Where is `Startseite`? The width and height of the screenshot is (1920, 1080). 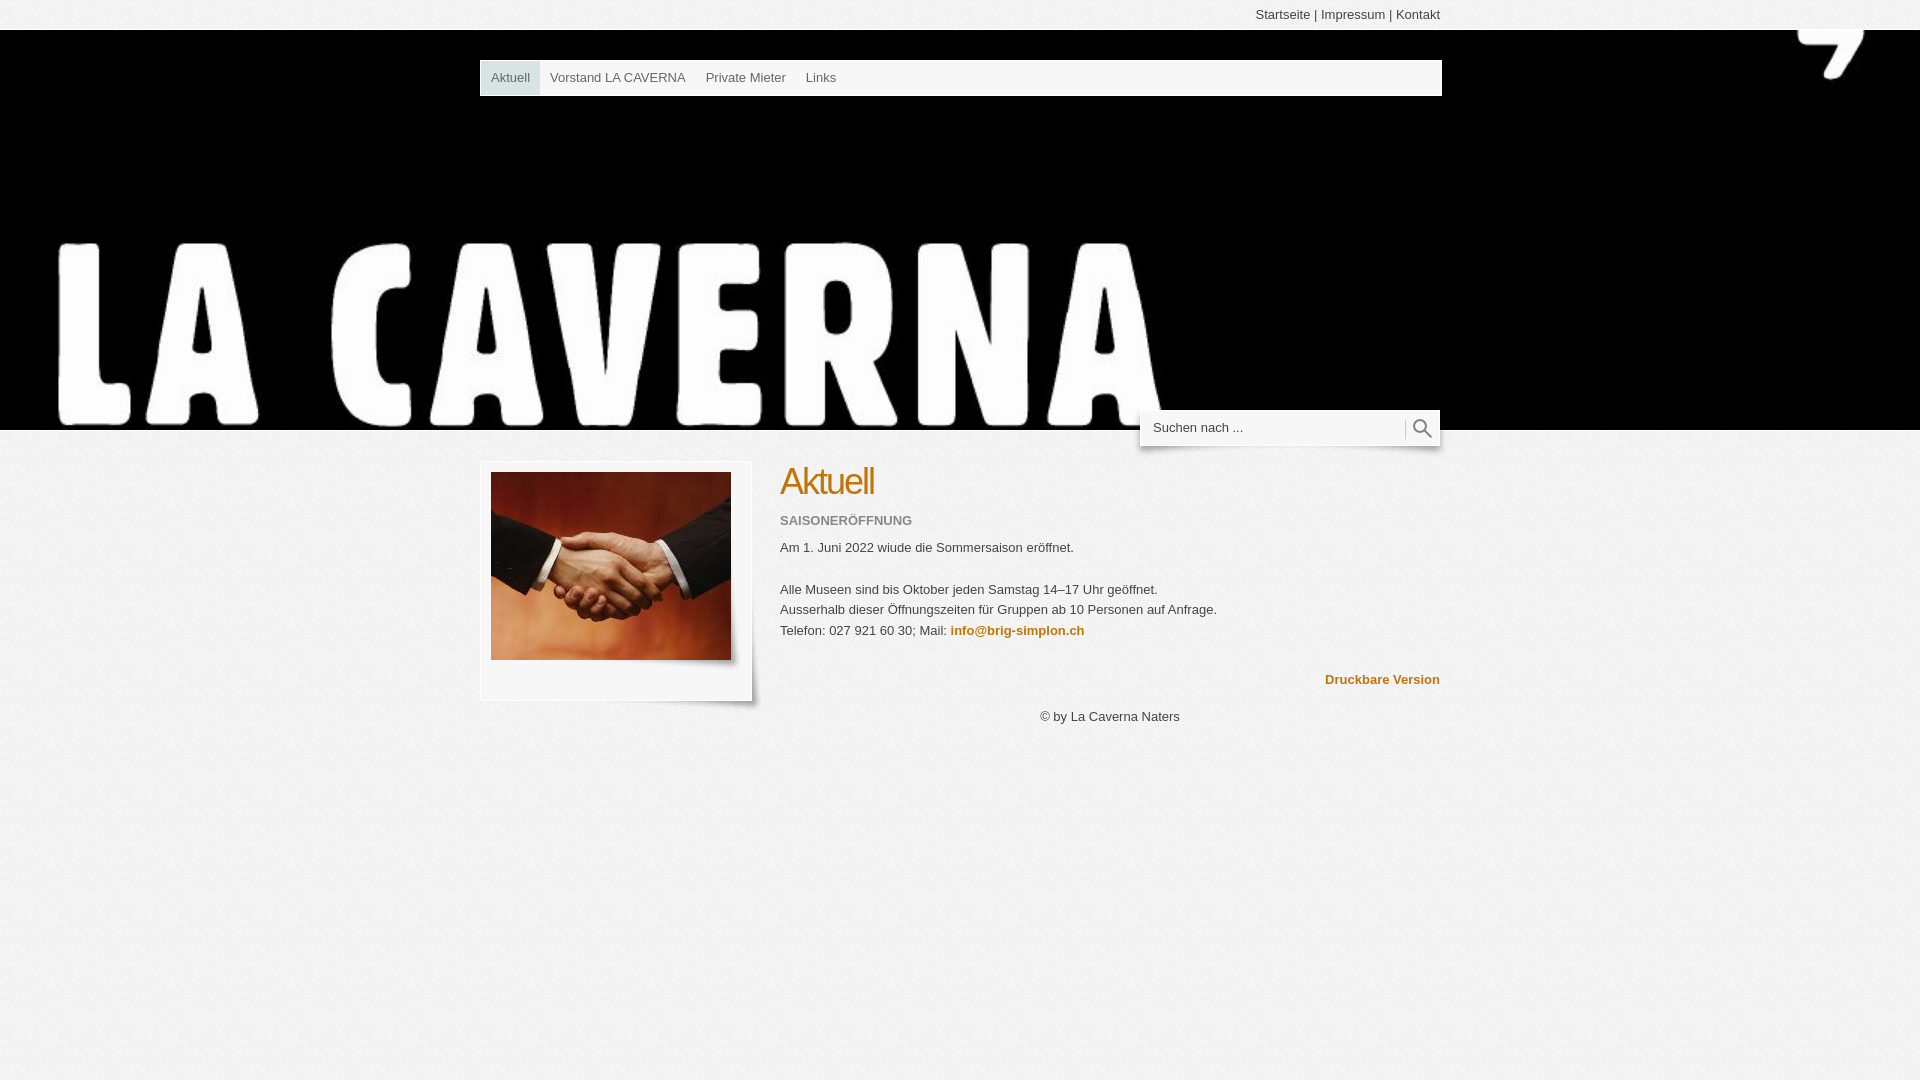 Startseite is located at coordinates (1282, 14).